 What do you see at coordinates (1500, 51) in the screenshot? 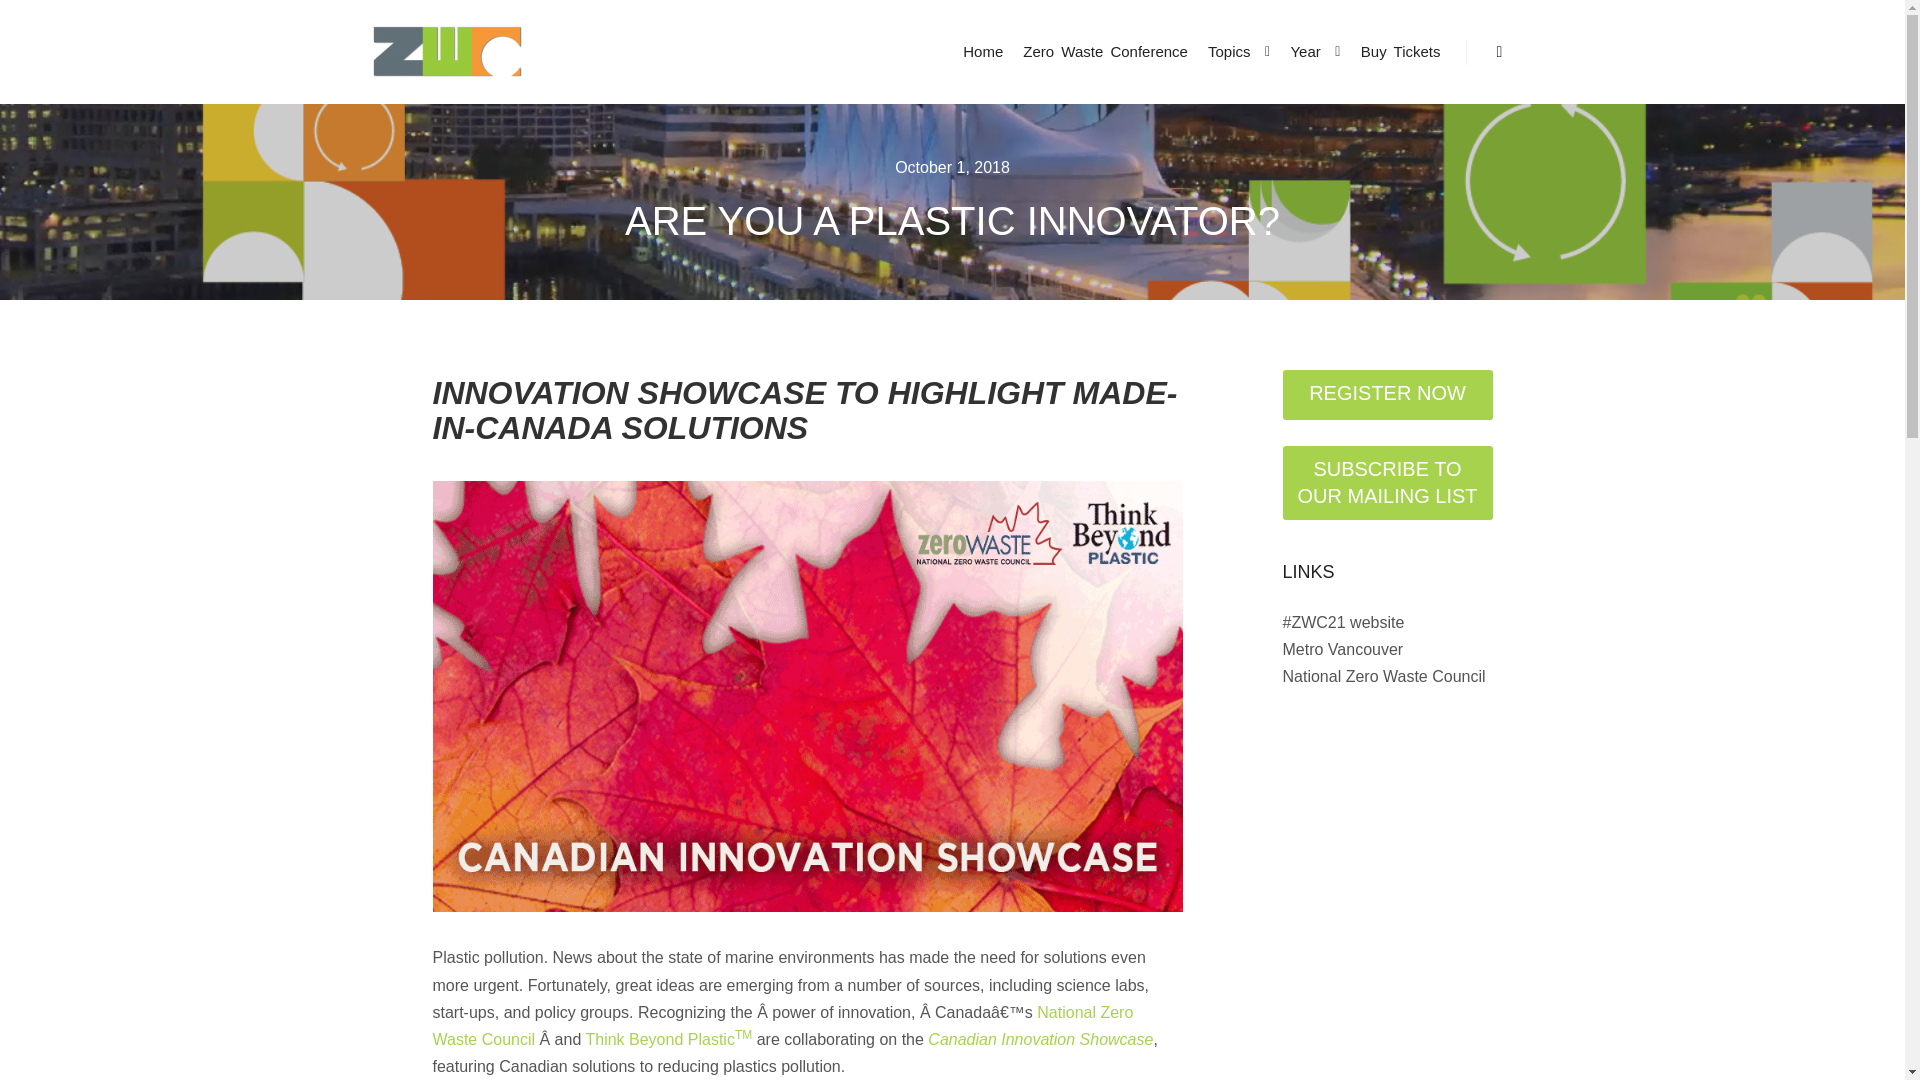
I see `Search` at bounding box center [1500, 51].